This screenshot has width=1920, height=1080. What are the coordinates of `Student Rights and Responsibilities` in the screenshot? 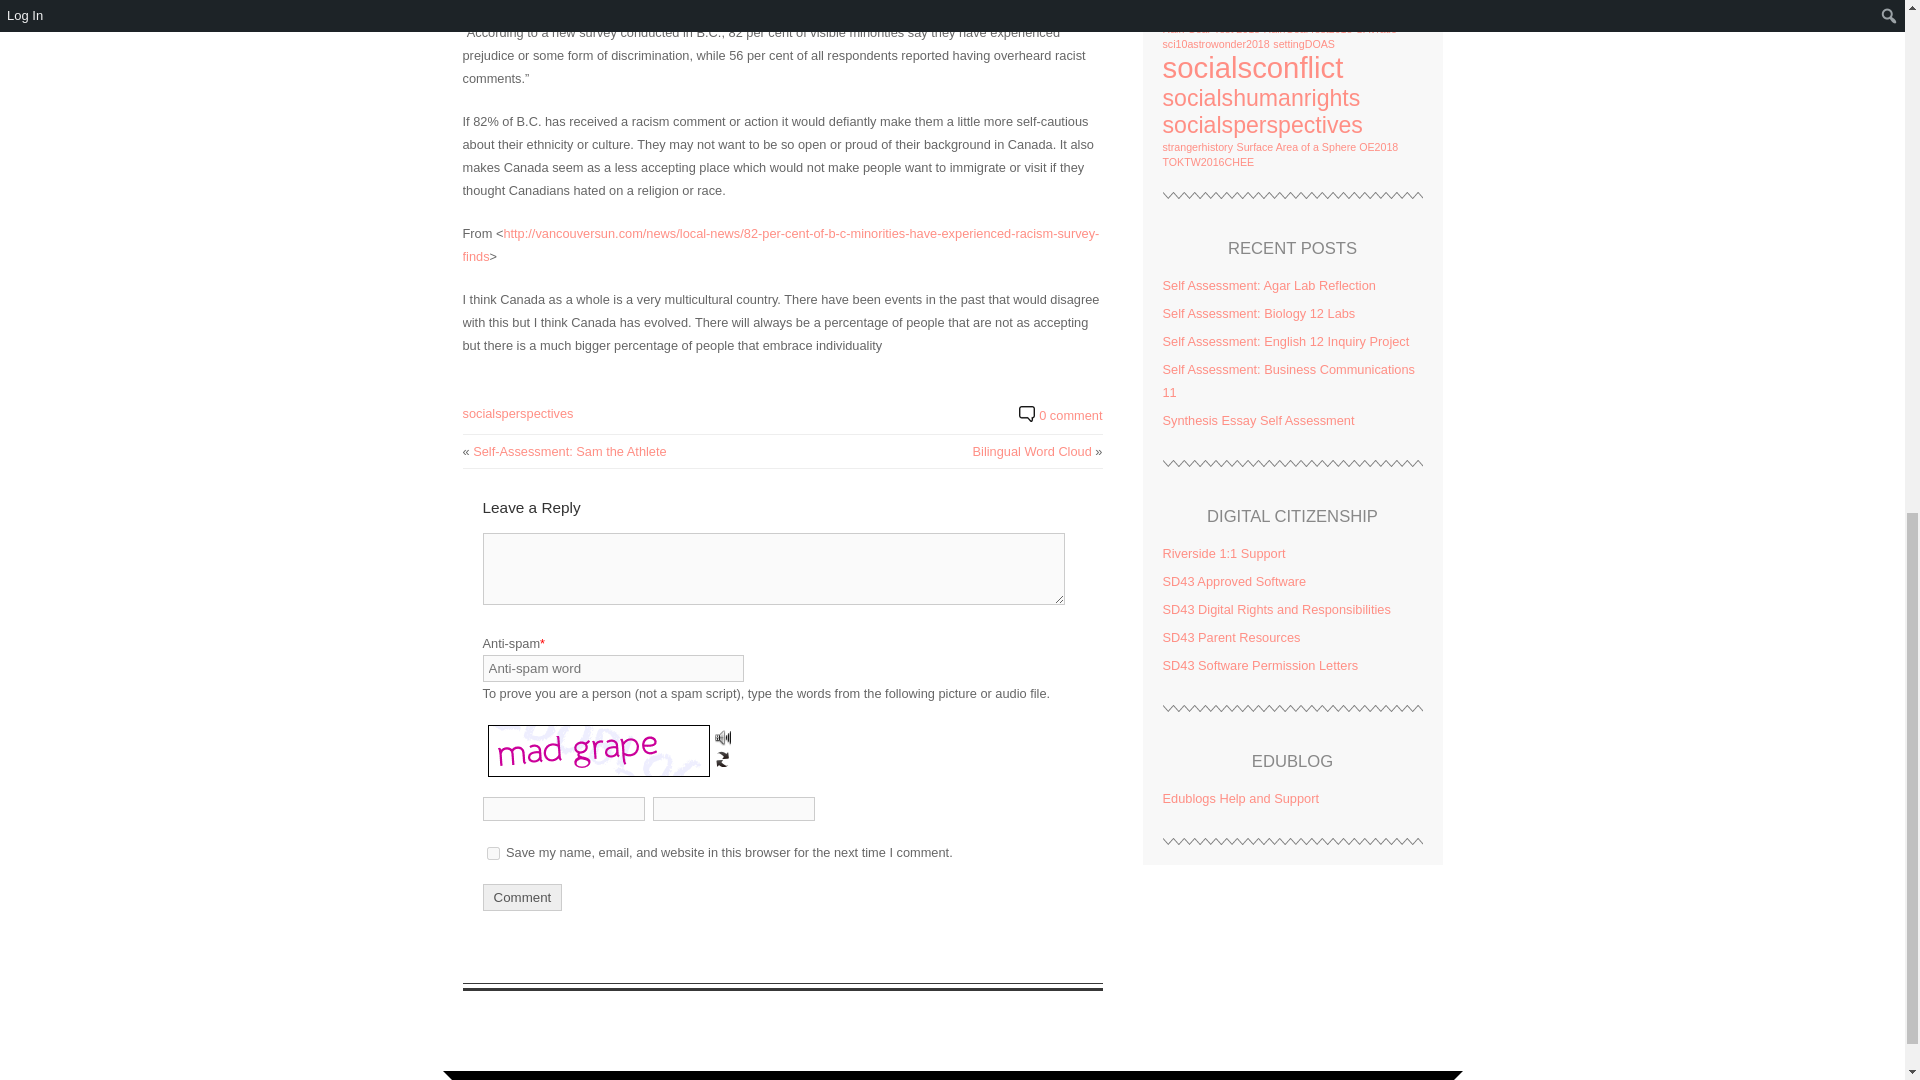 It's located at (1276, 608).